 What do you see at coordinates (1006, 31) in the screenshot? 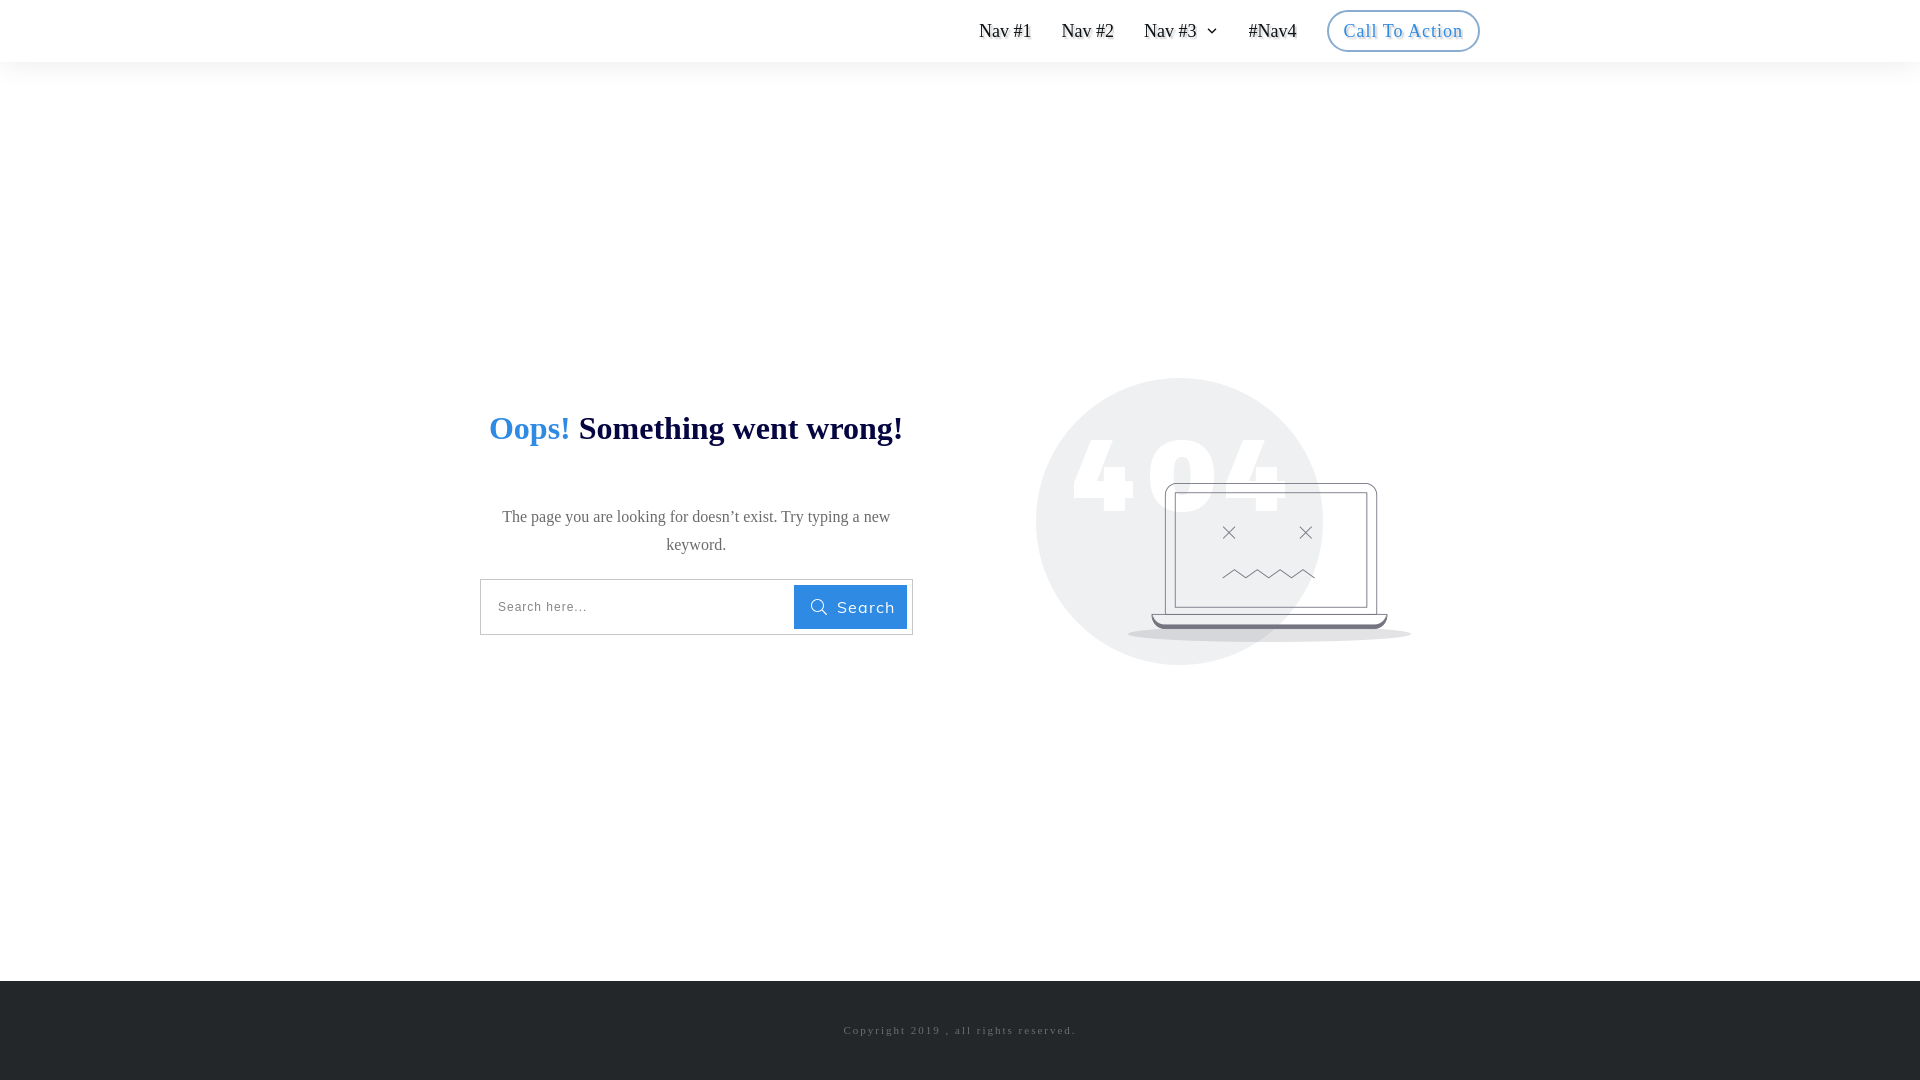
I see `Nav #1` at bounding box center [1006, 31].